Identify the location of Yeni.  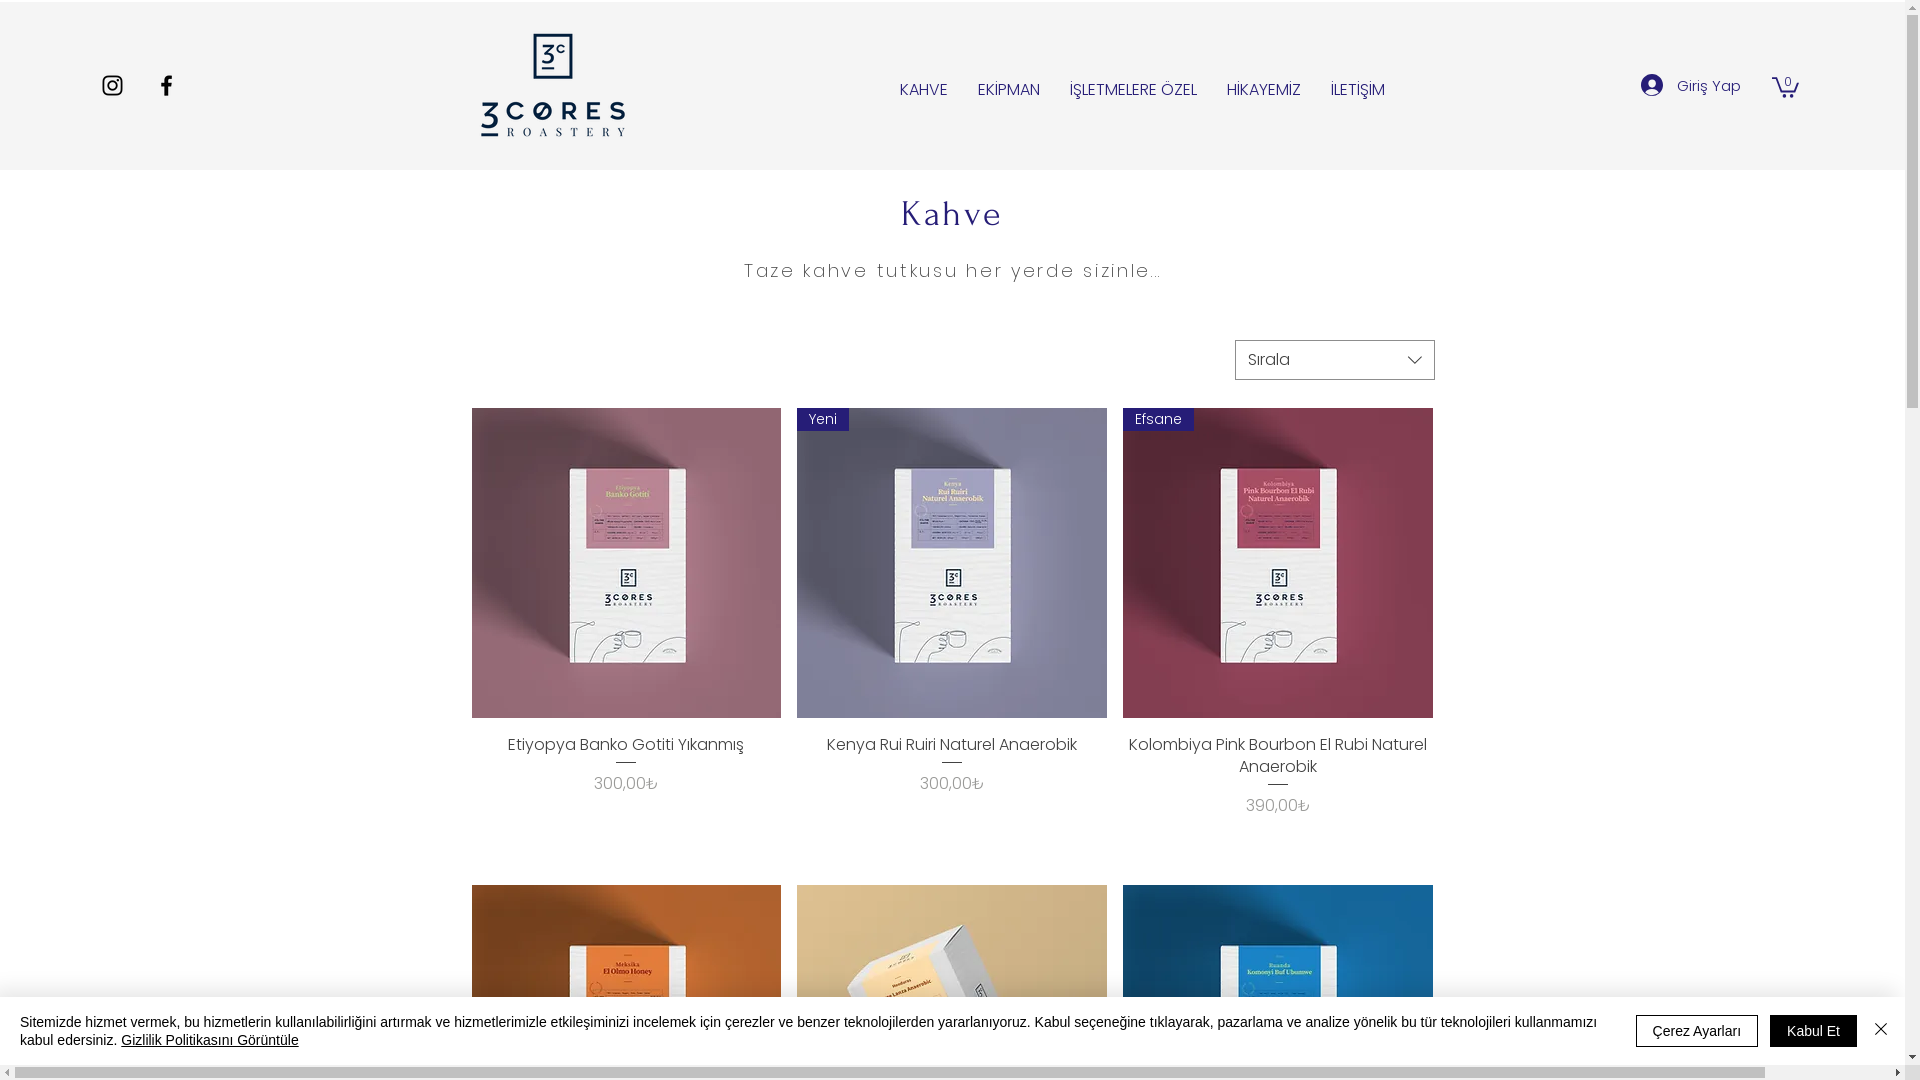
(952, 563).